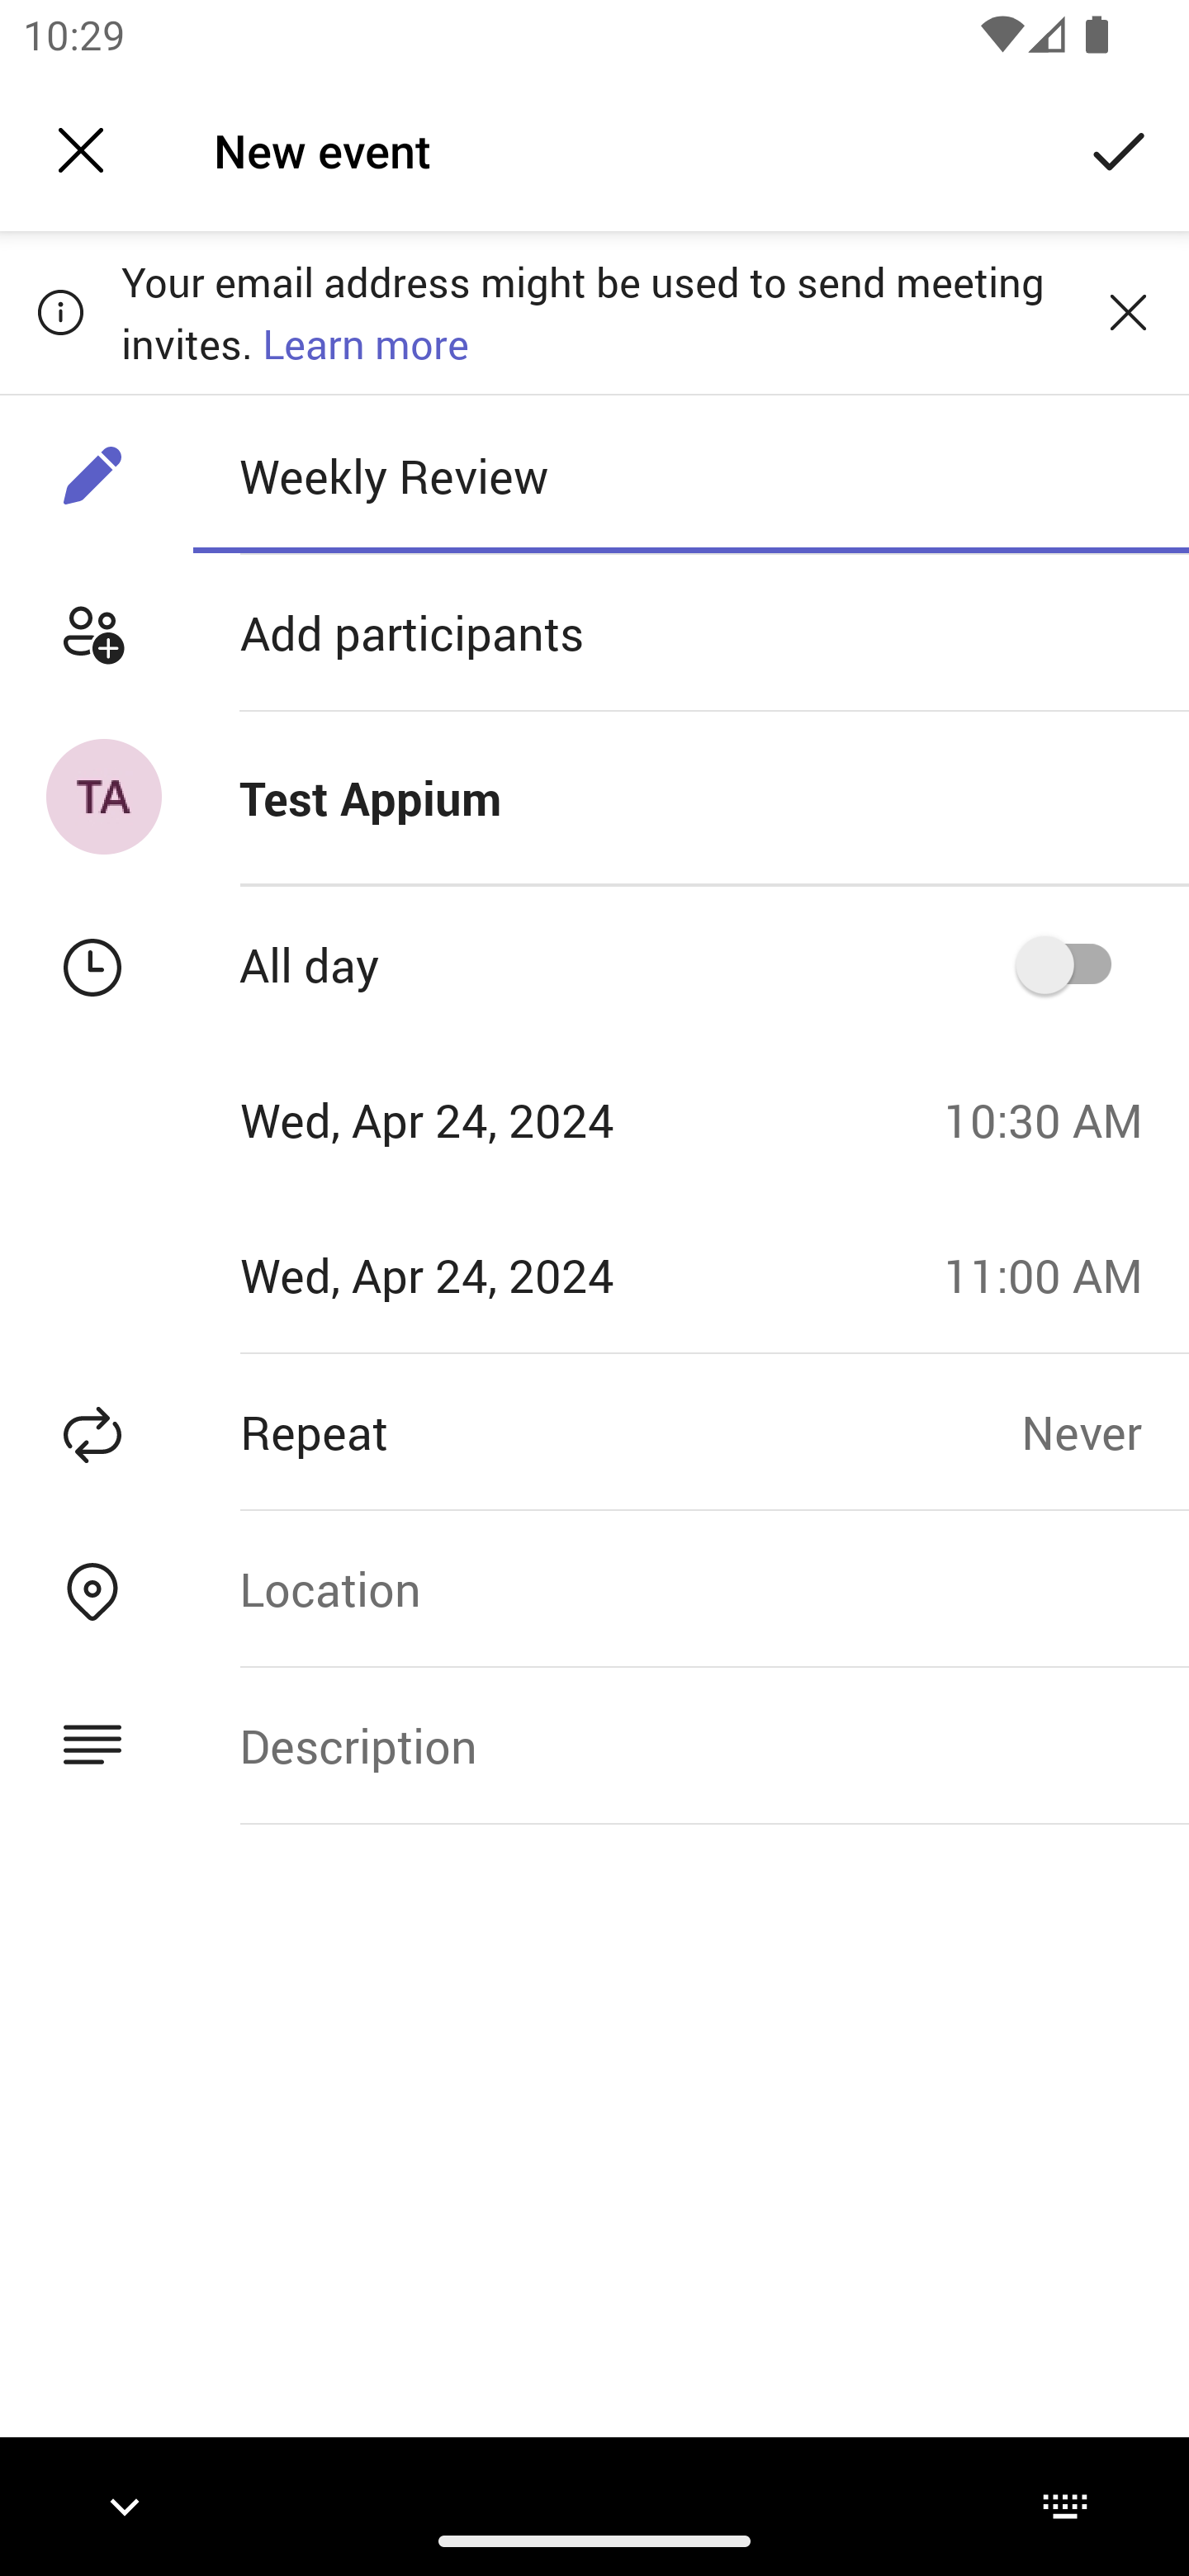 The height and width of the screenshot is (2576, 1189). Describe the element at coordinates (510, 1432) in the screenshot. I see `Repeat` at that location.